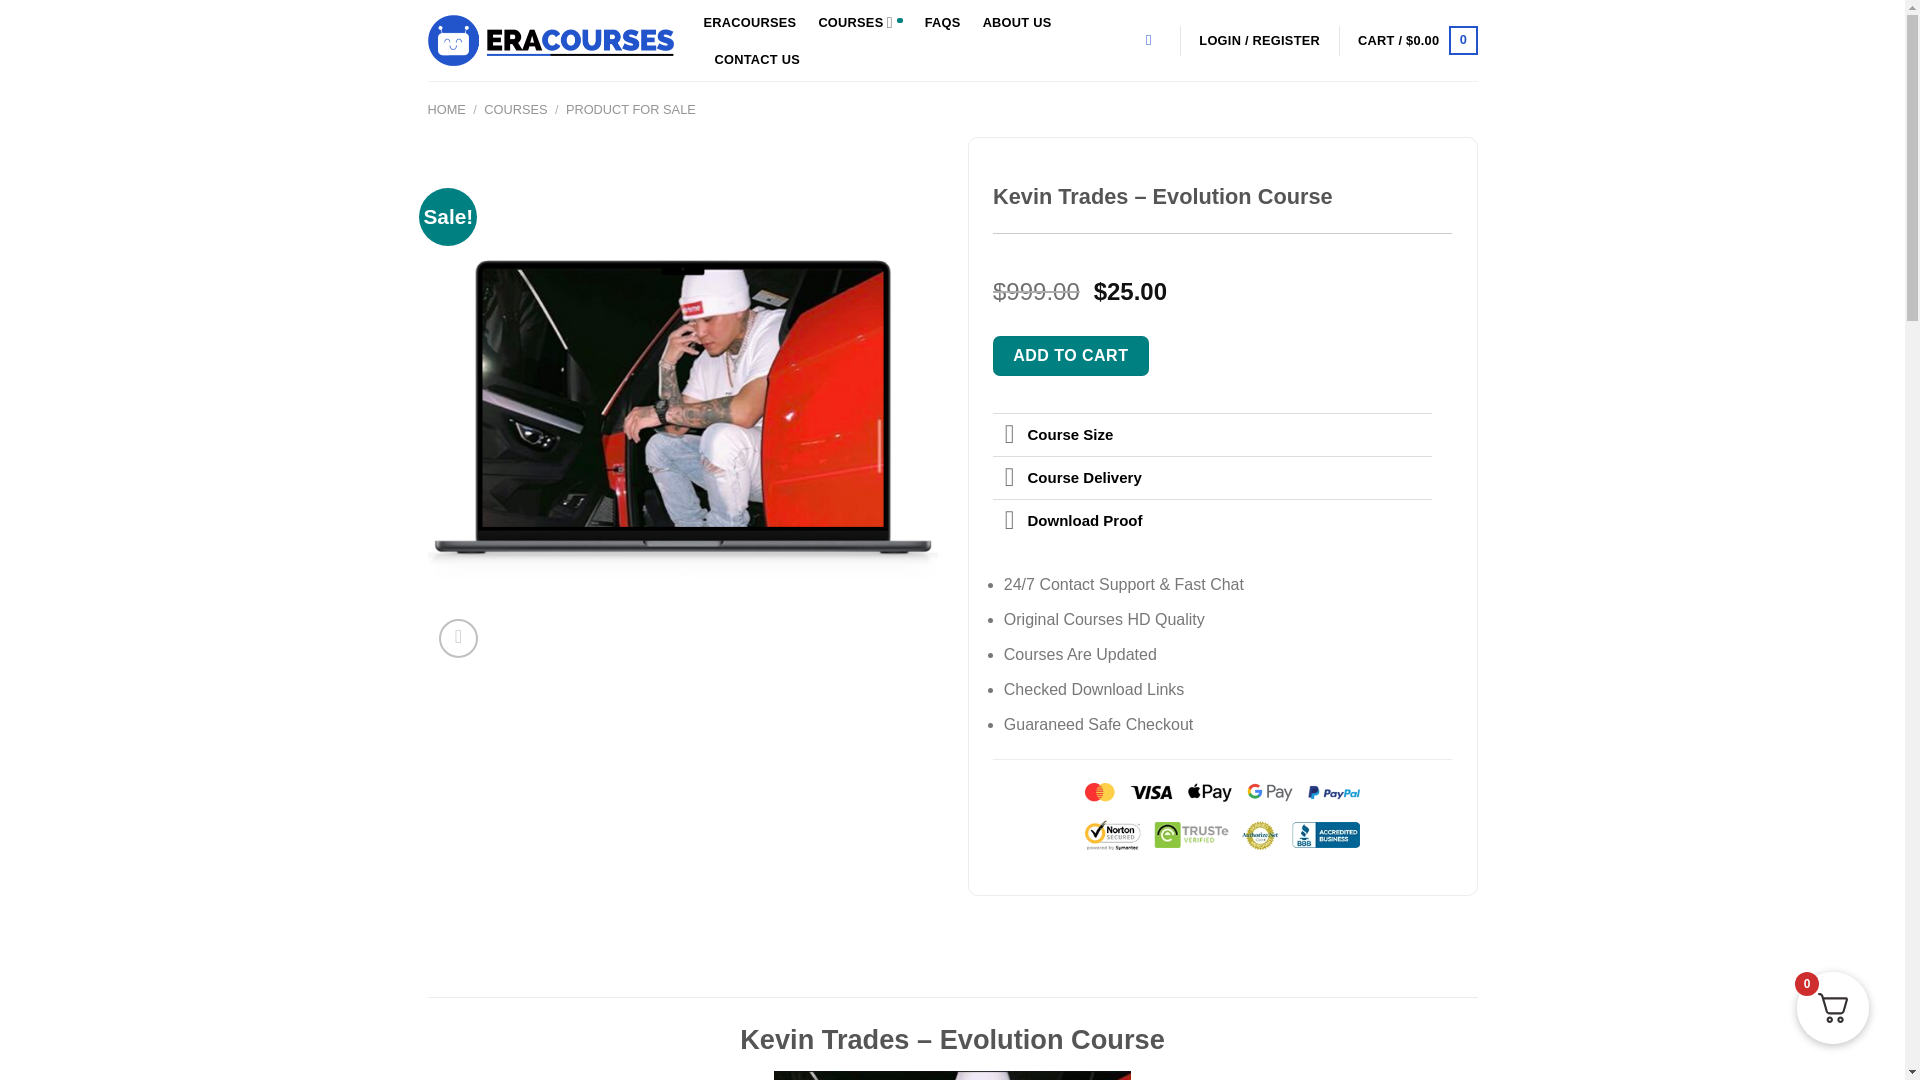  What do you see at coordinates (1070, 355) in the screenshot?
I see `ADD TO CART` at bounding box center [1070, 355].